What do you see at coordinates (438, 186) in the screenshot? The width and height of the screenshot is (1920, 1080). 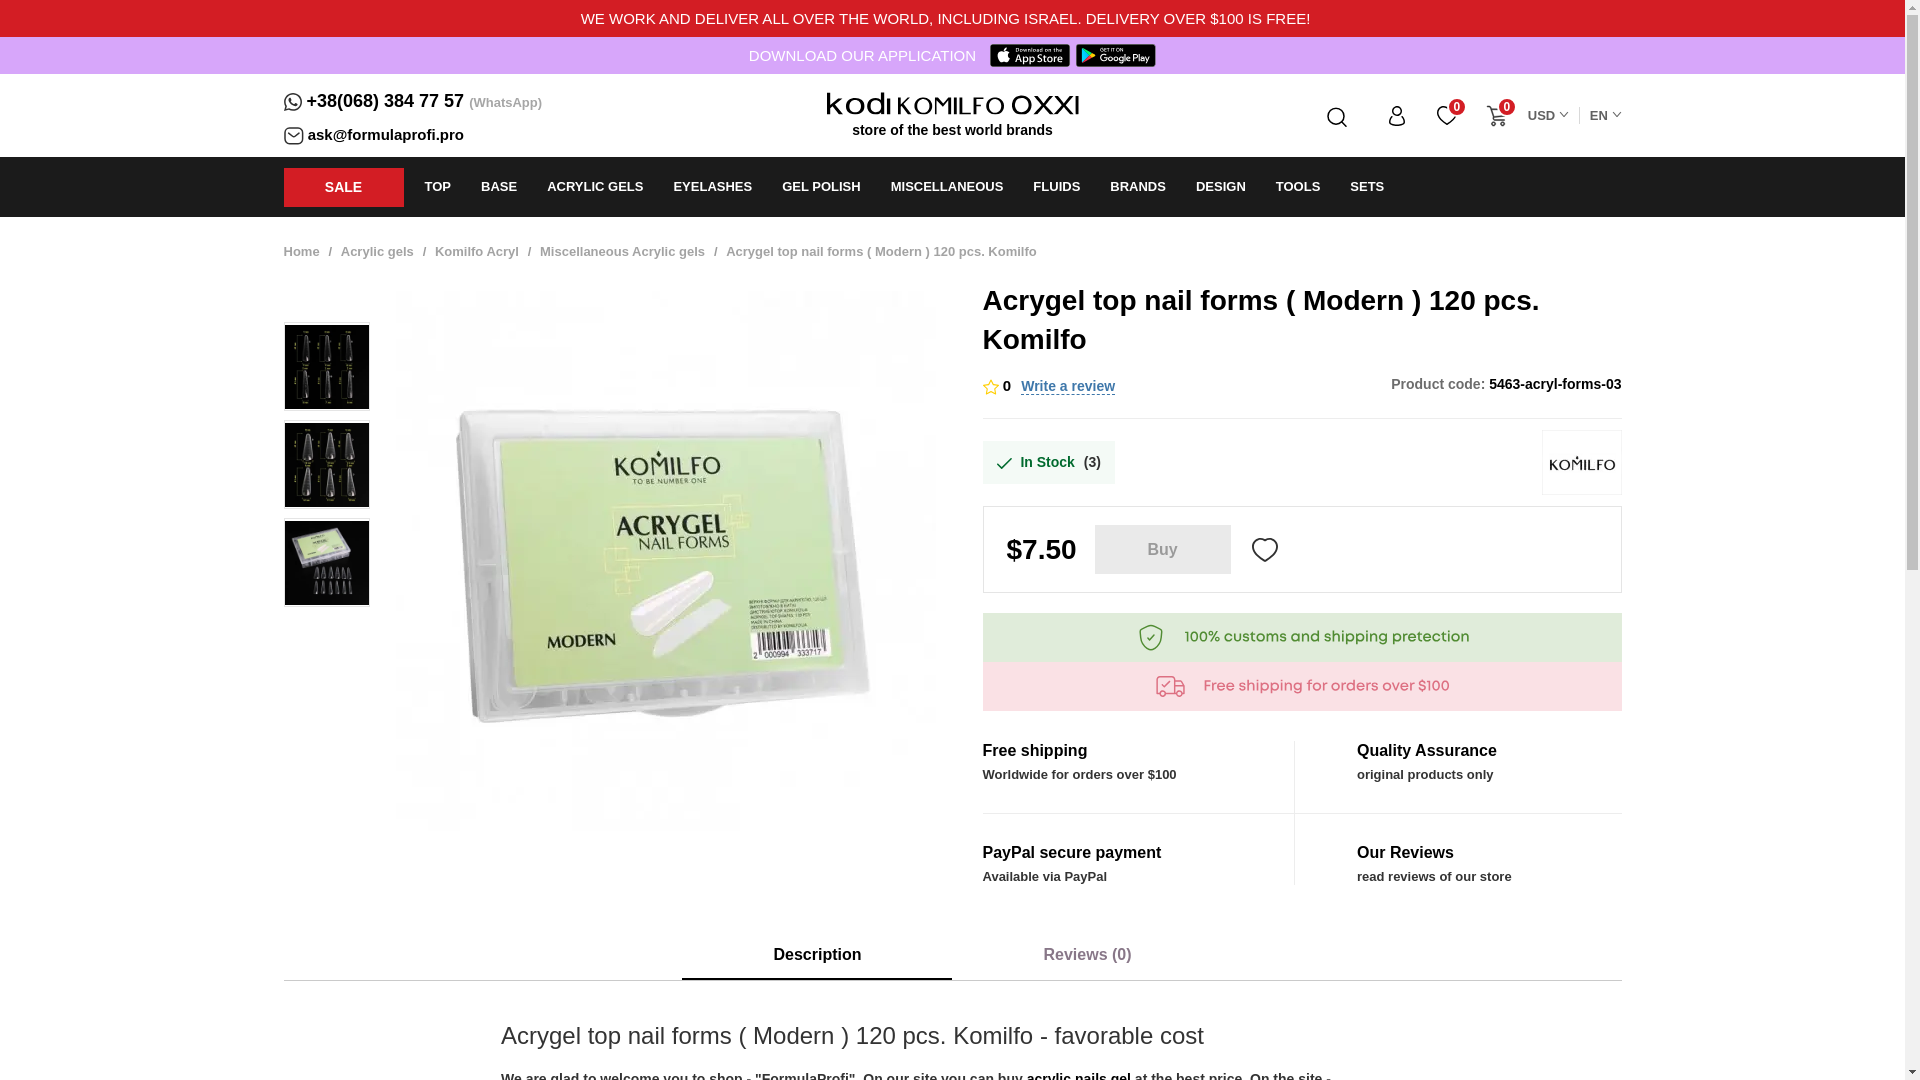 I see `TOP` at bounding box center [438, 186].